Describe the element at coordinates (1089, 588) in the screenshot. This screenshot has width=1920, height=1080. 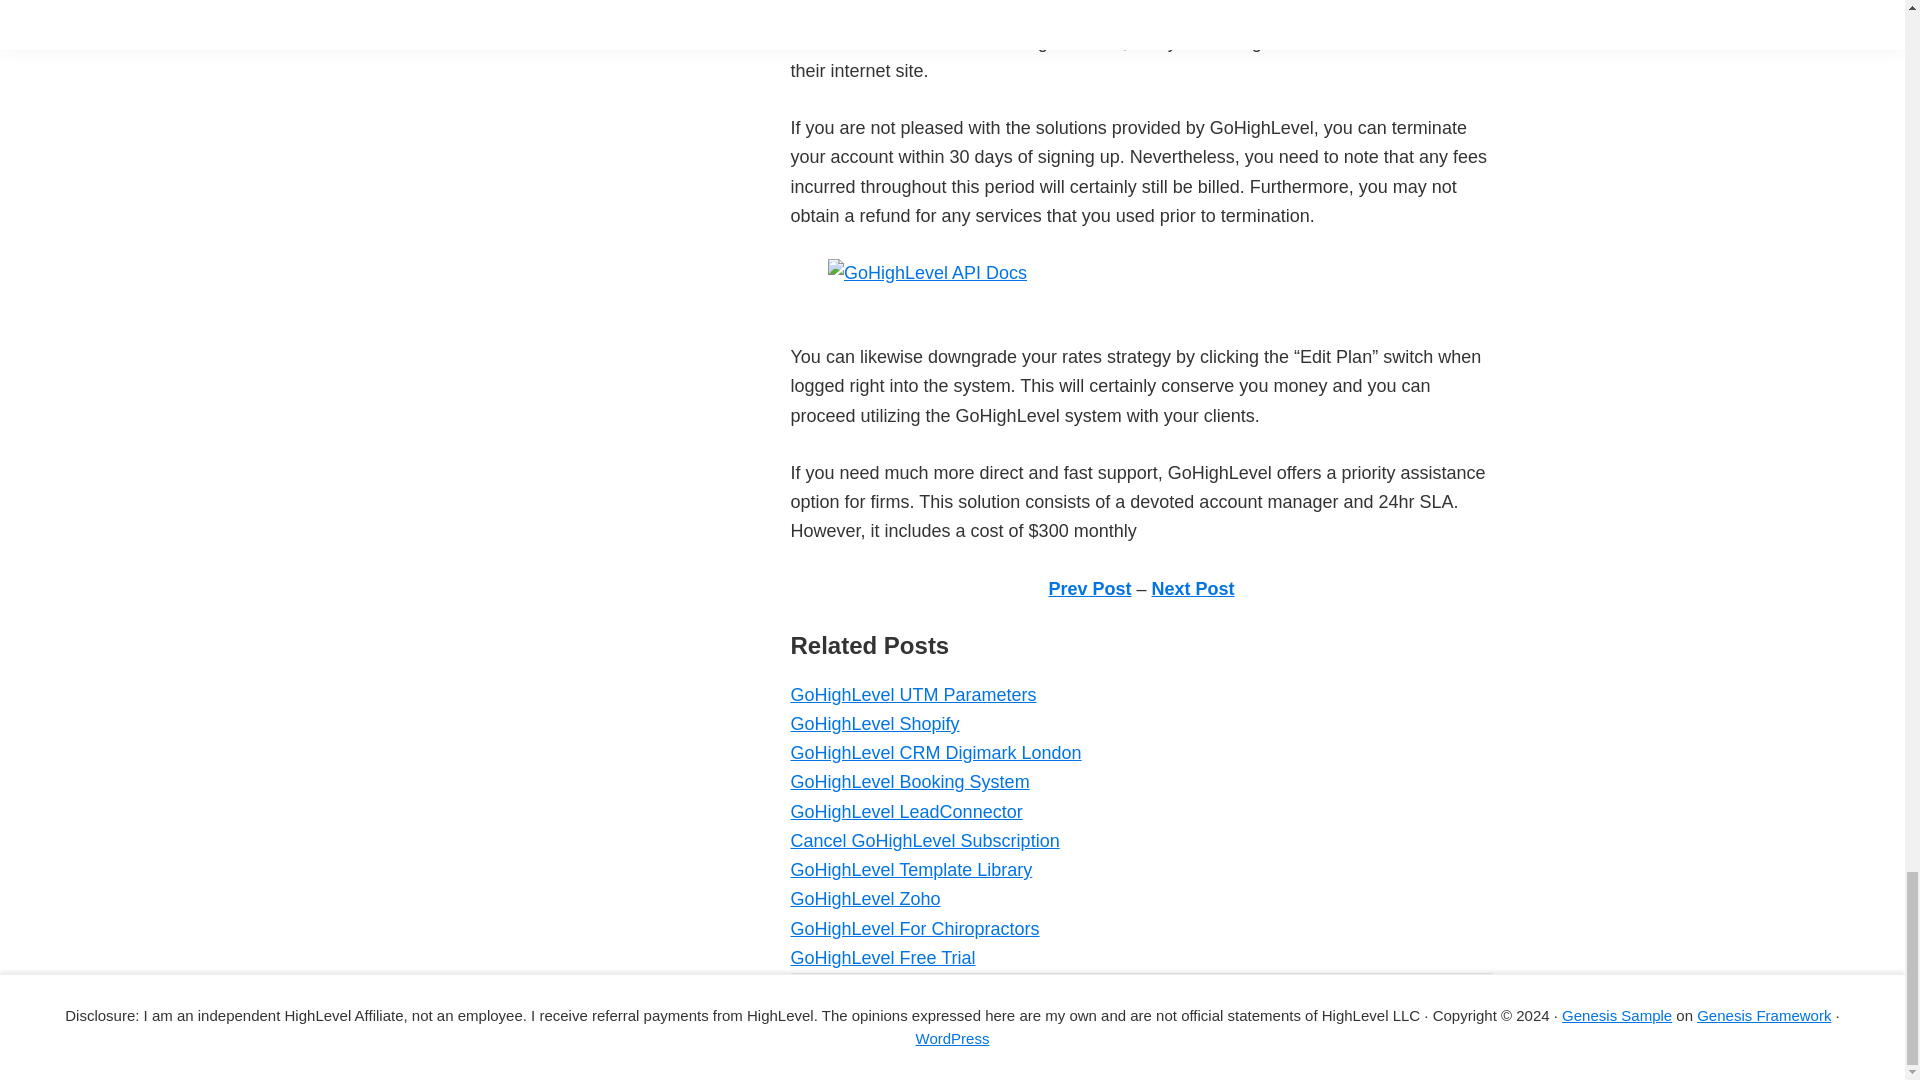
I see `Prev Post` at that location.